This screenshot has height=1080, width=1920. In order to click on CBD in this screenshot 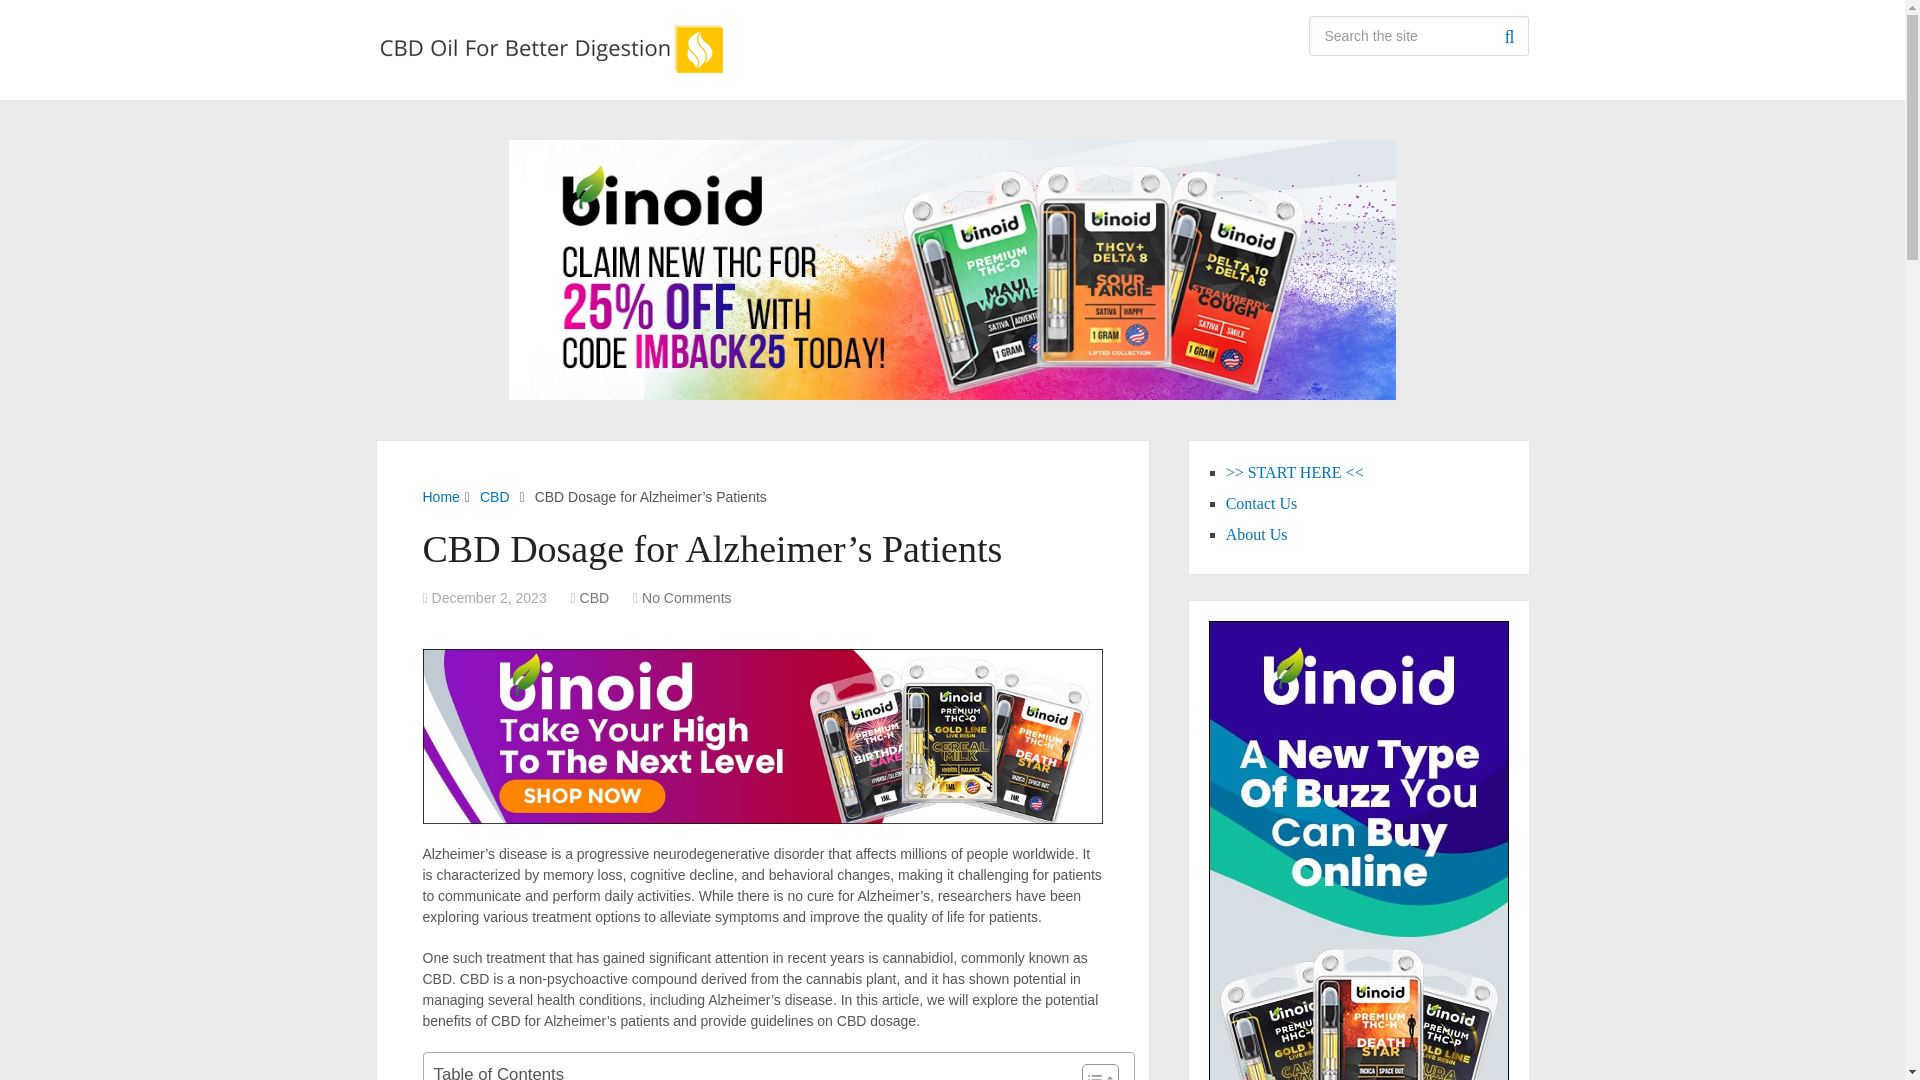, I will do `click(594, 597)`.